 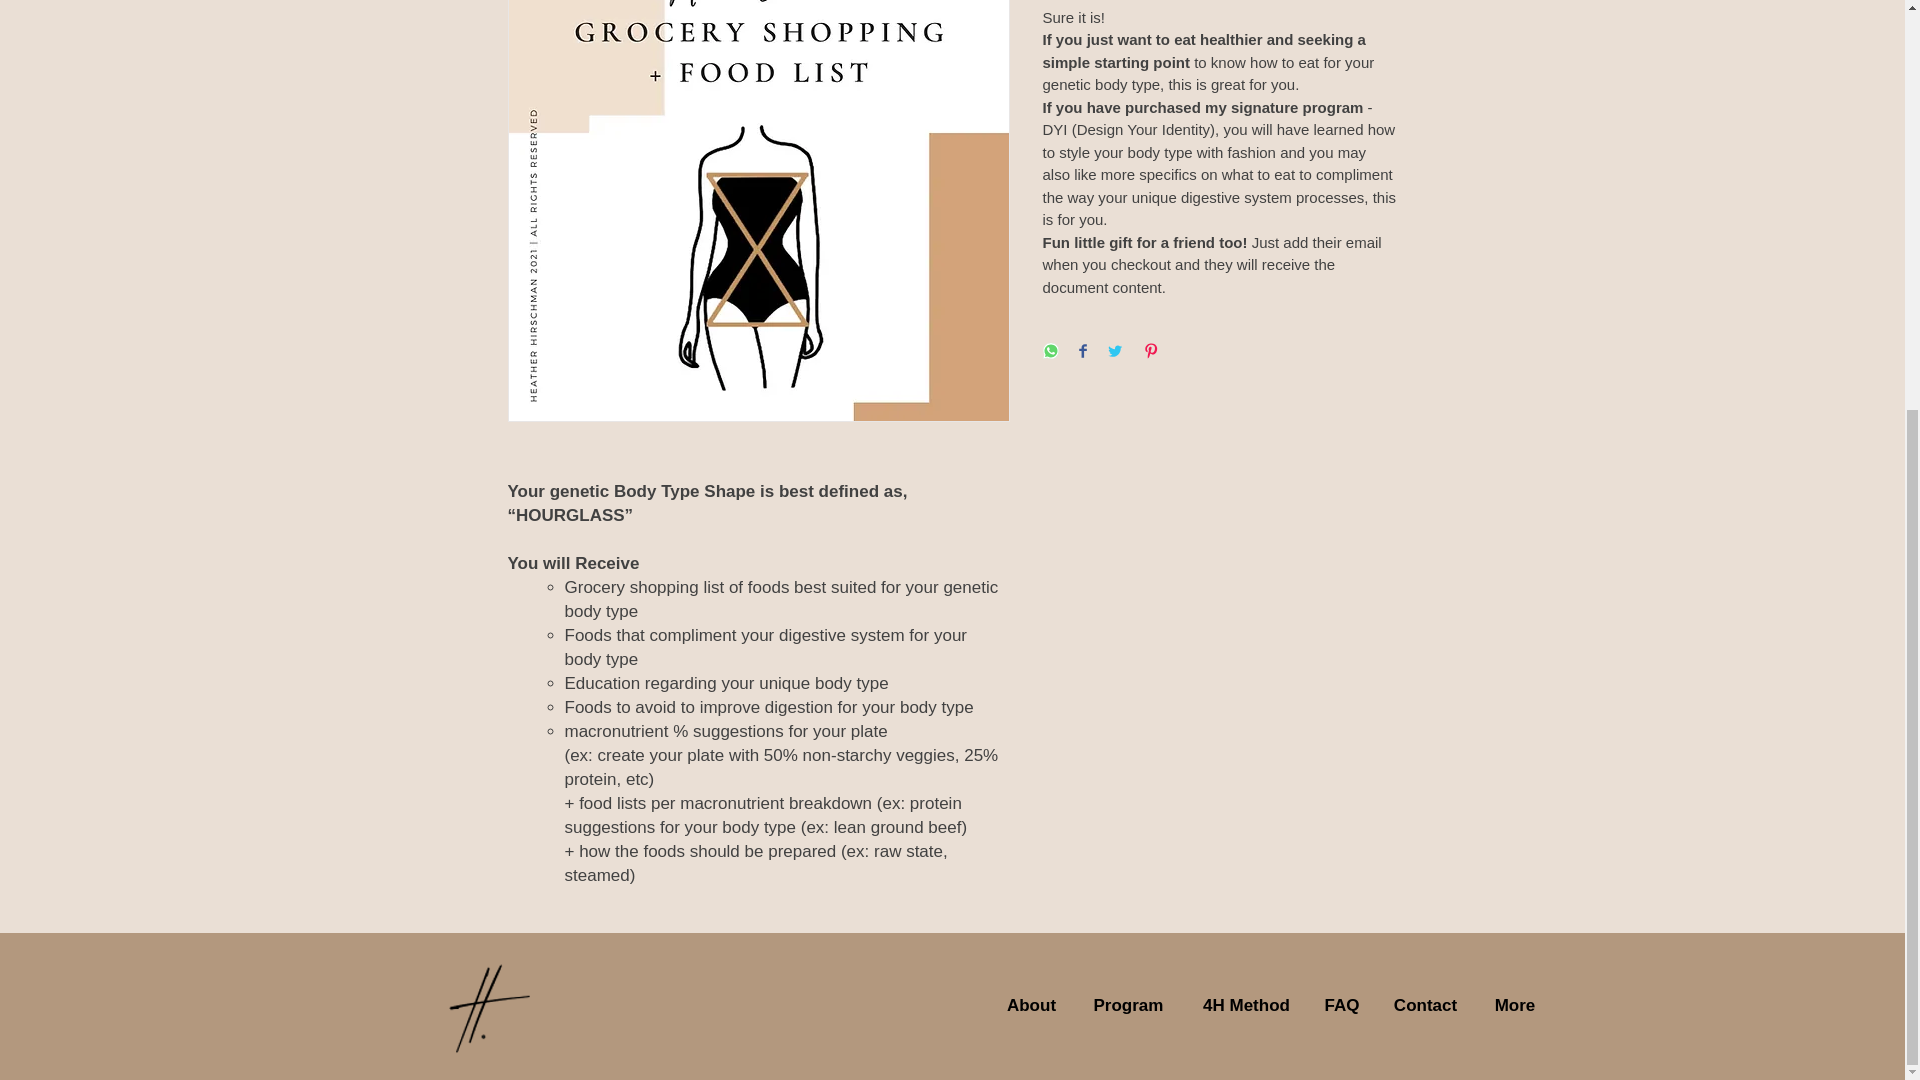 What do you see at coordinates (1342, 1006) in the screenshot?
I see `FAQ` at bounding box center [1342, 1006].